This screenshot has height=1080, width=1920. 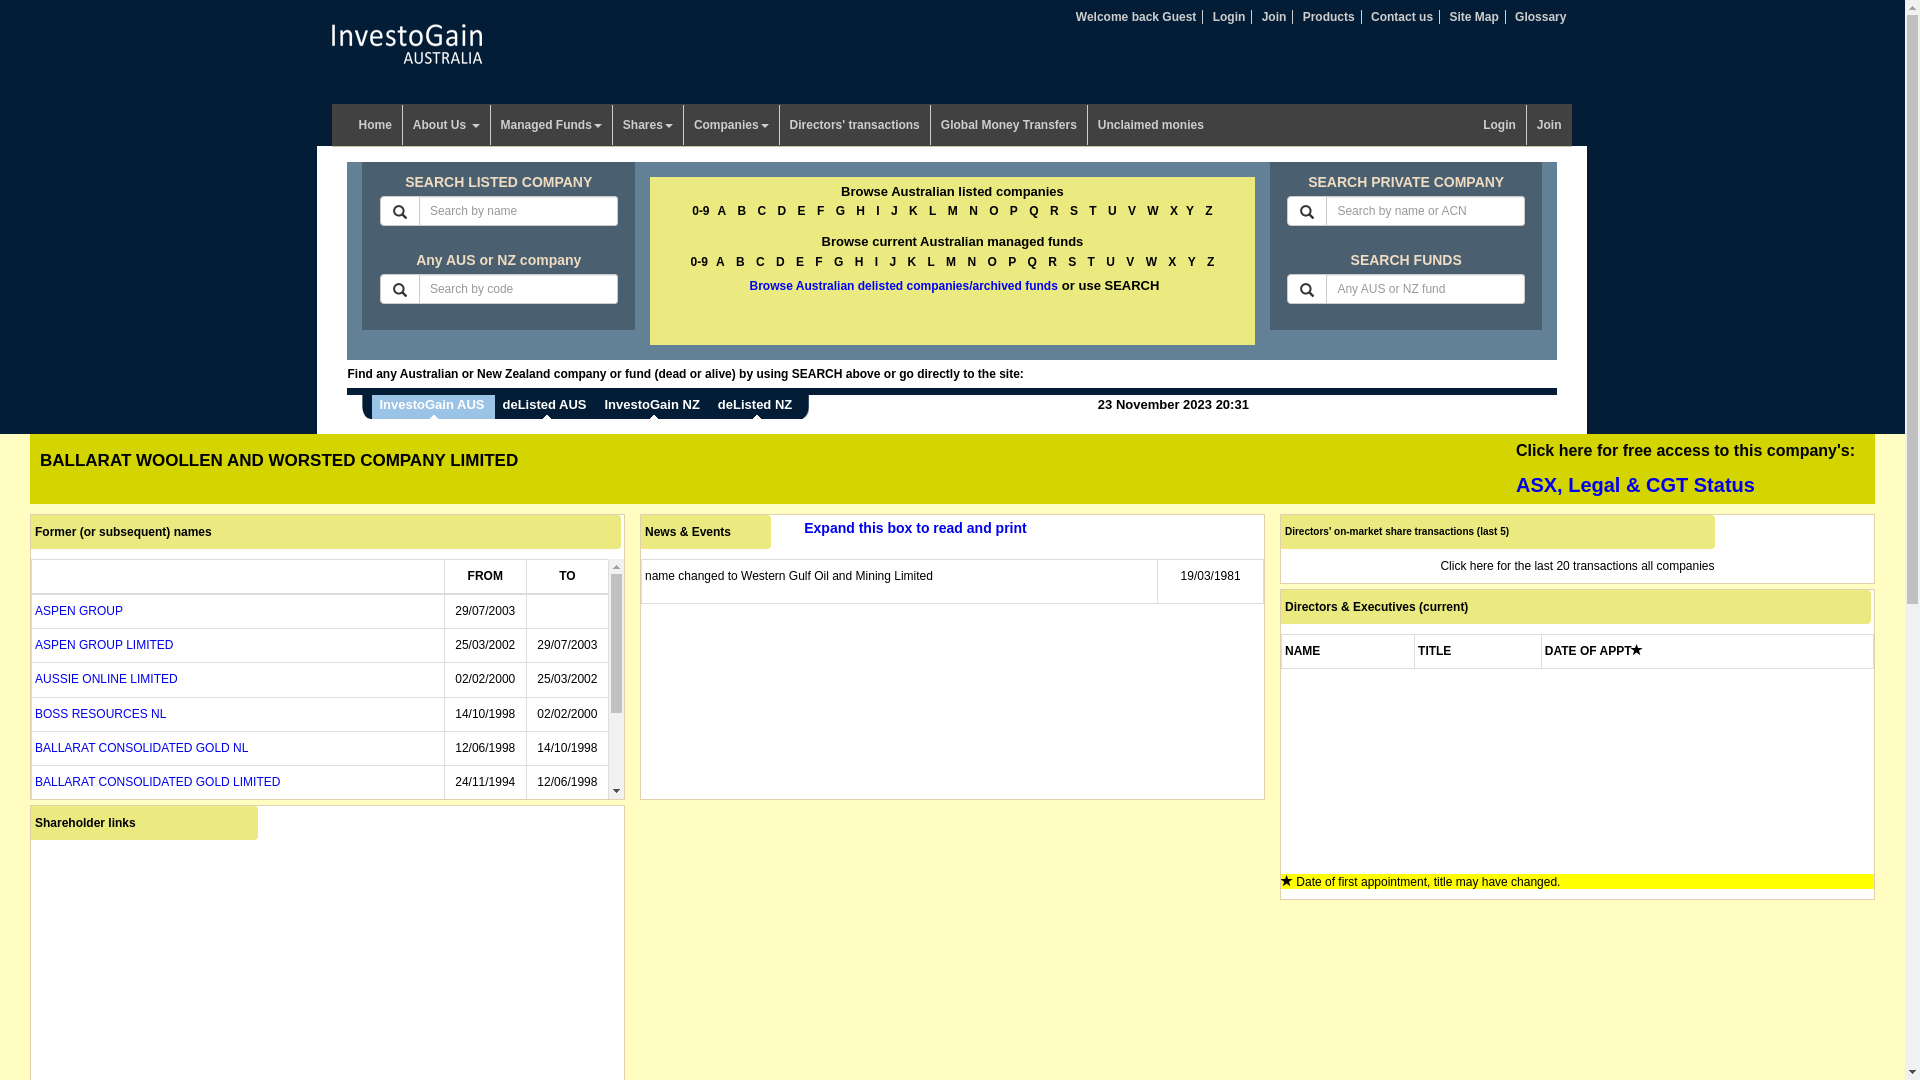 What do you see at coordinates (780, 262) in the screenshot?
I see `D` at bounding box center [780, 262].